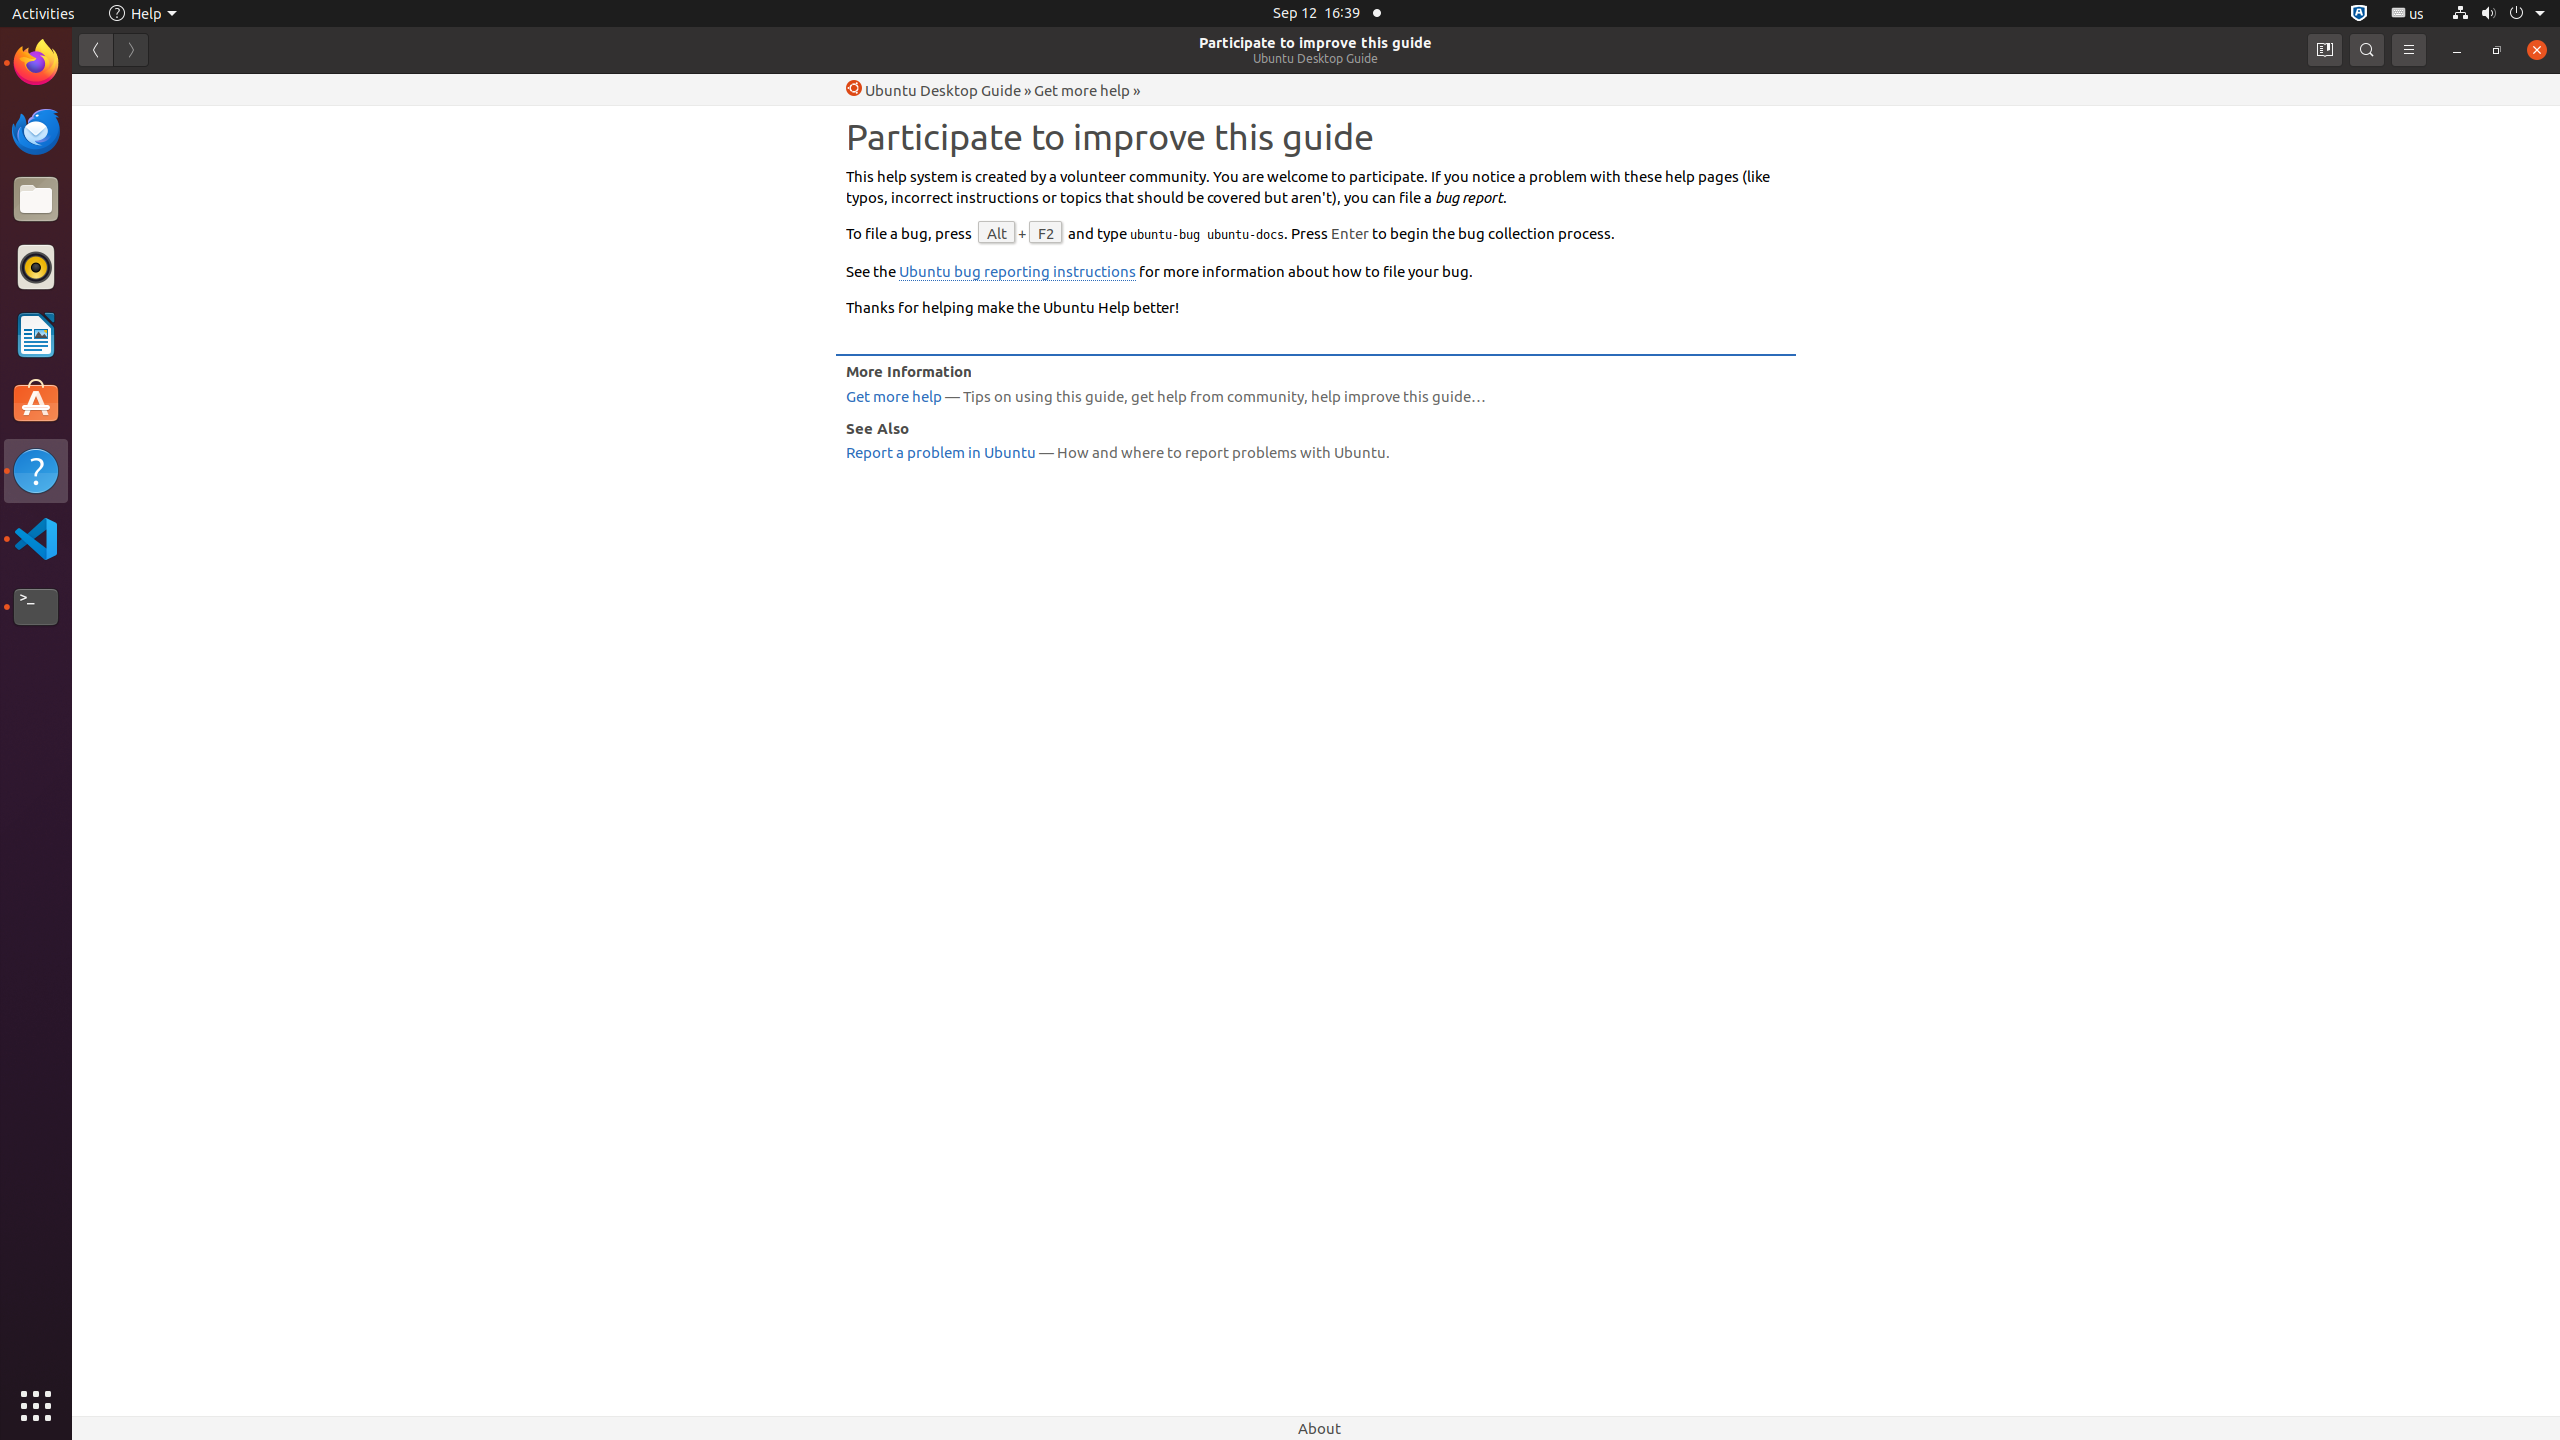  Describe the element at coordinates (2497, 50) in the screenshot. I see `Restore` at that location.